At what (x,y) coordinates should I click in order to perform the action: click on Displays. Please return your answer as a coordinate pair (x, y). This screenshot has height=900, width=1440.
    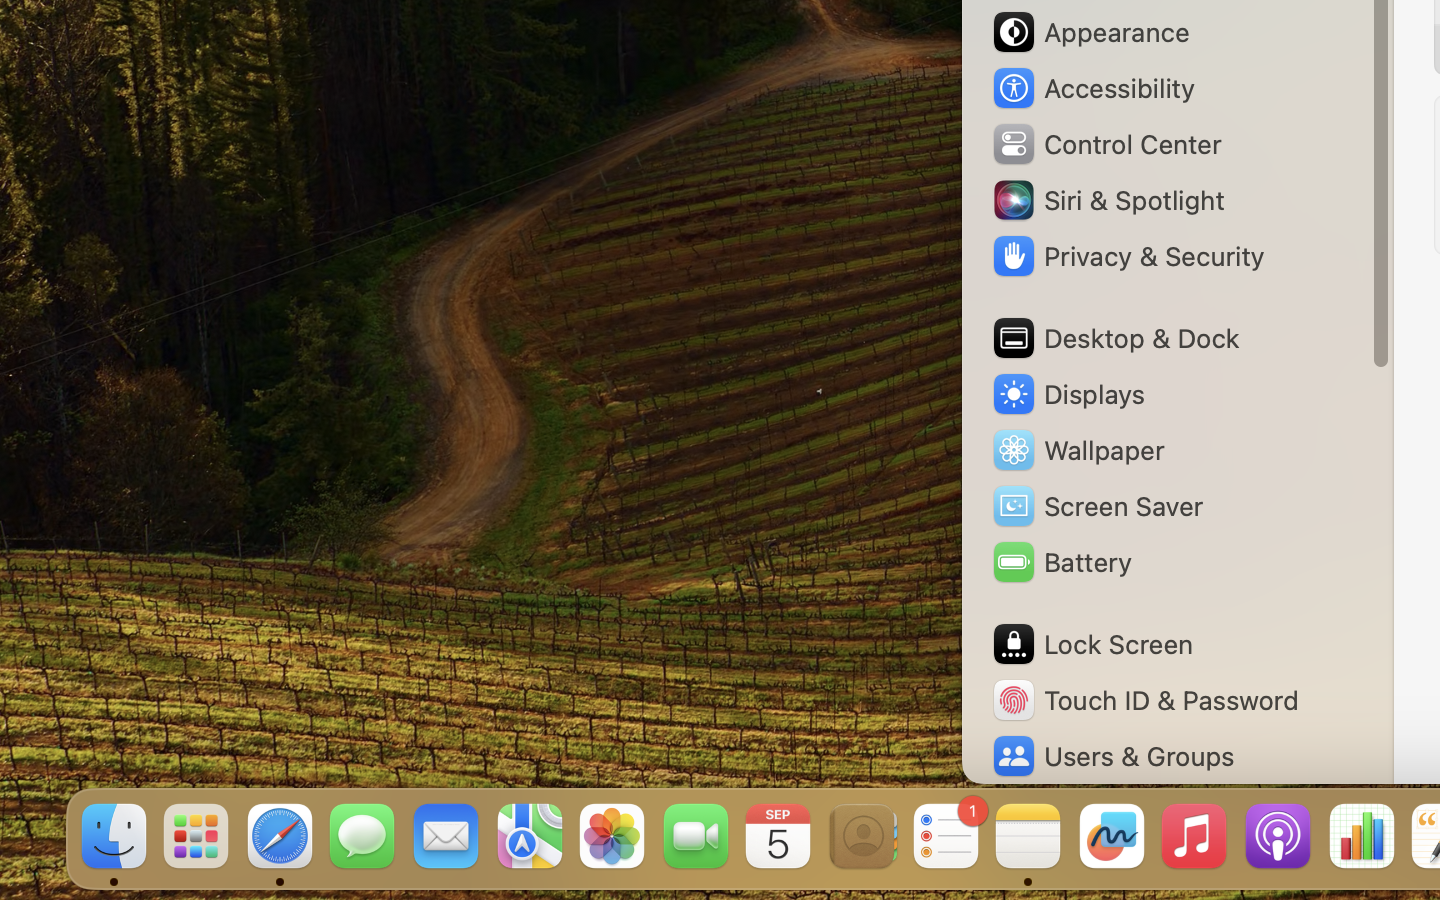
    Looking at the image, I should click on (1068, 394).